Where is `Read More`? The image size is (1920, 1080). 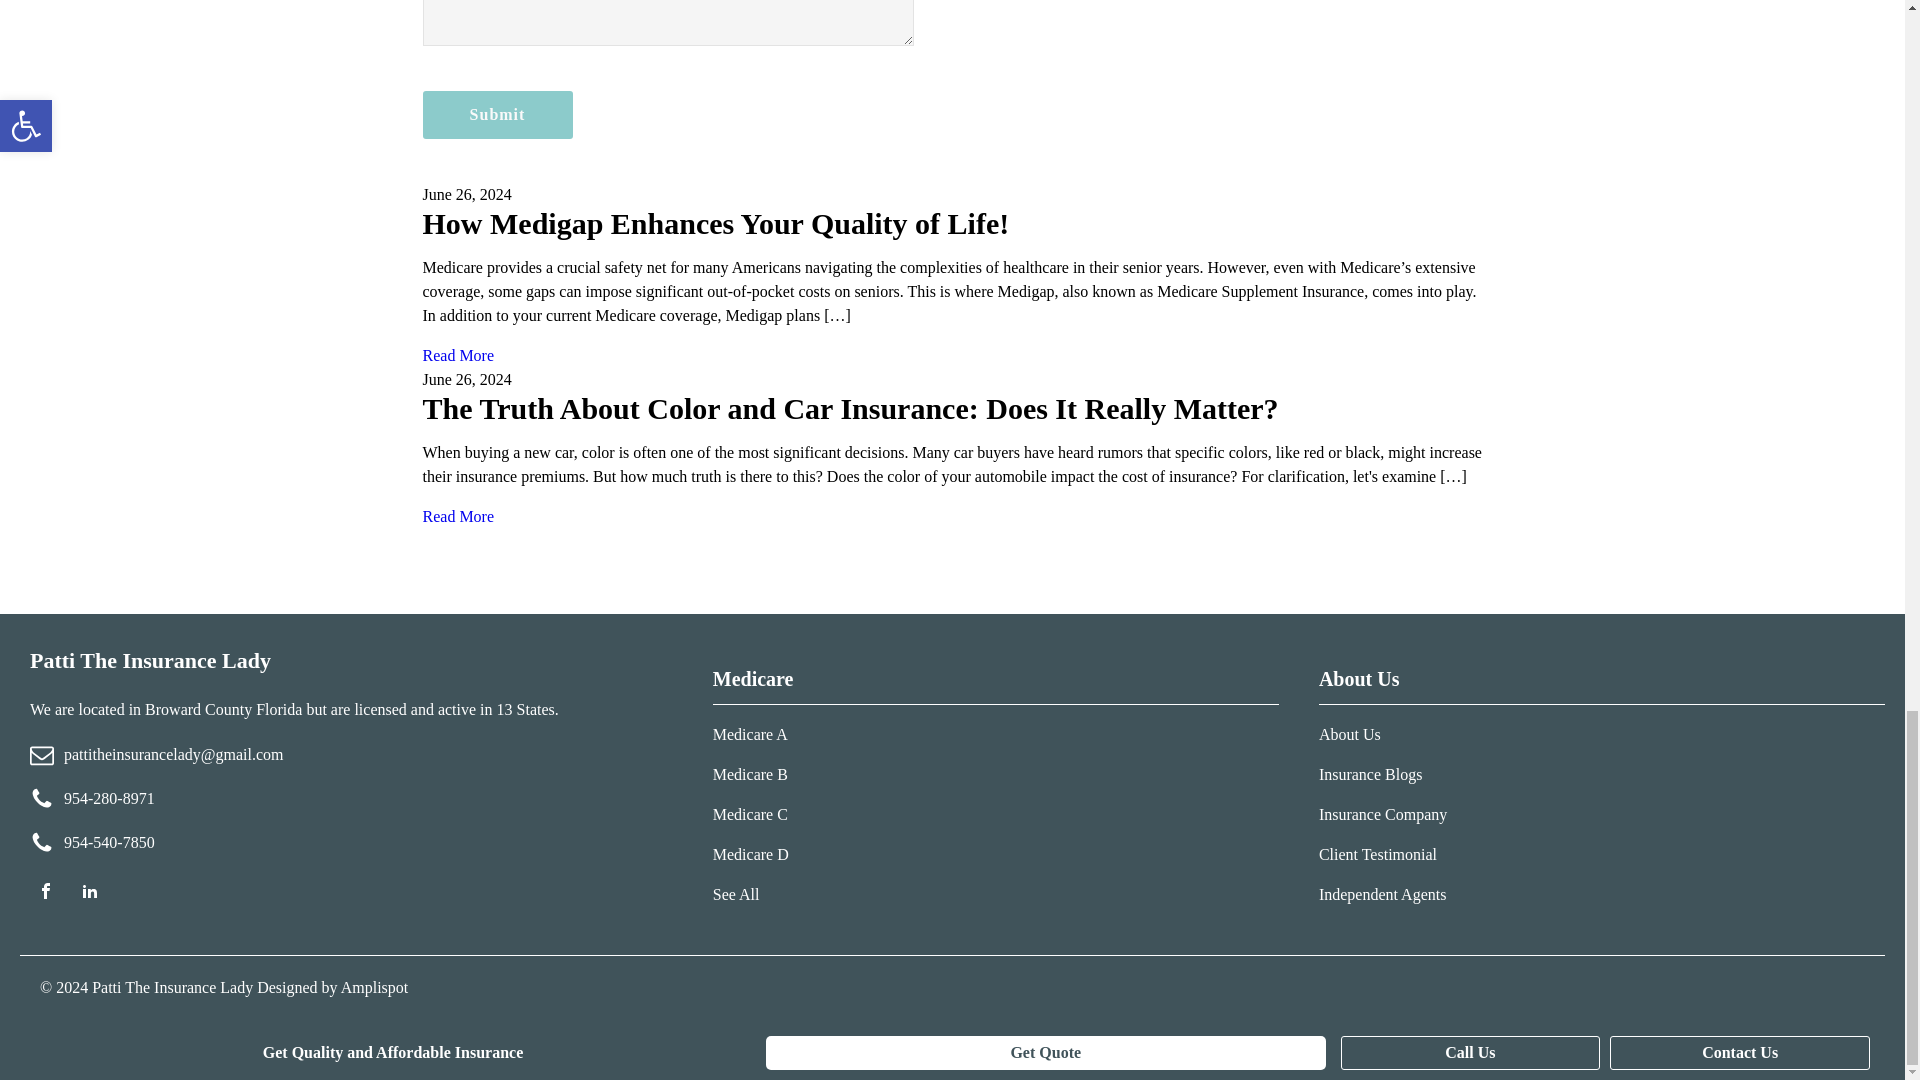
Read More is located at coordinates (458, 516).